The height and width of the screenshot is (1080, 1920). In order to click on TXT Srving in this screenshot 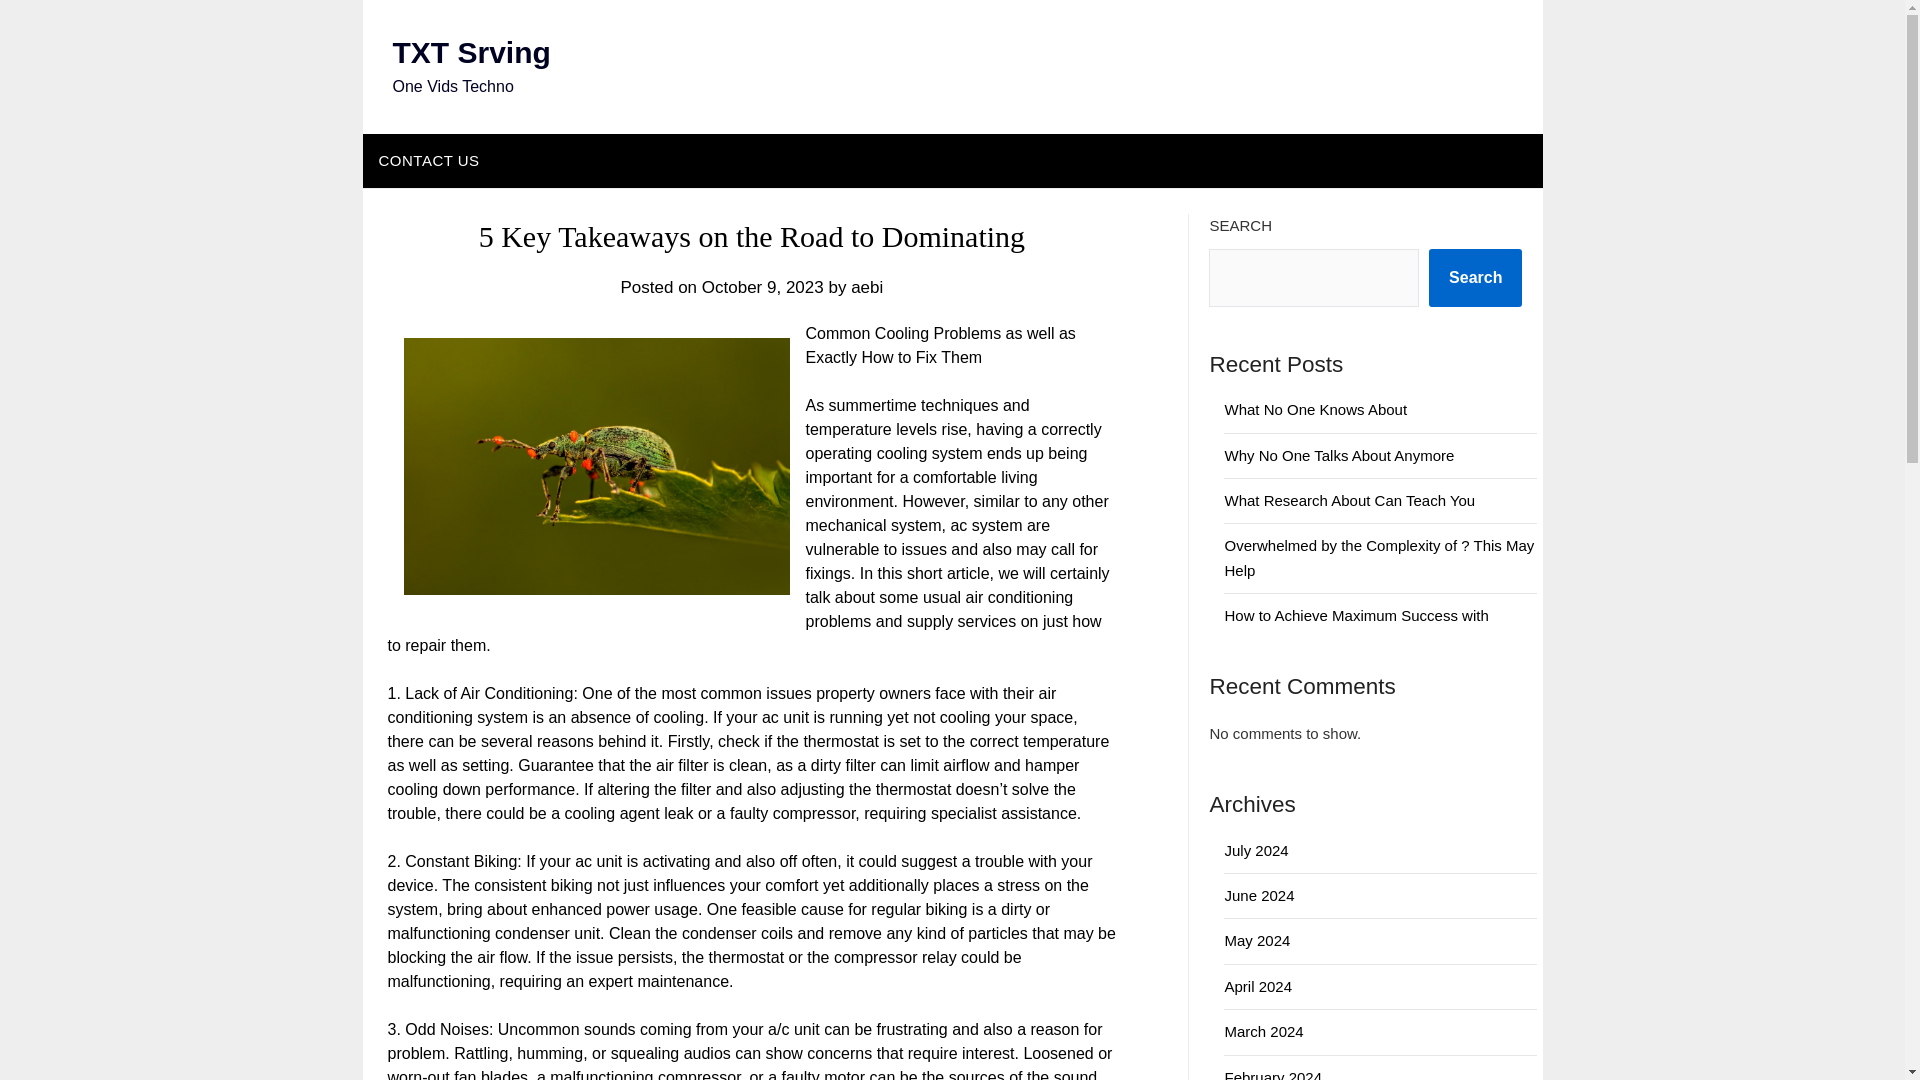, I will do `click(470, 52)`.